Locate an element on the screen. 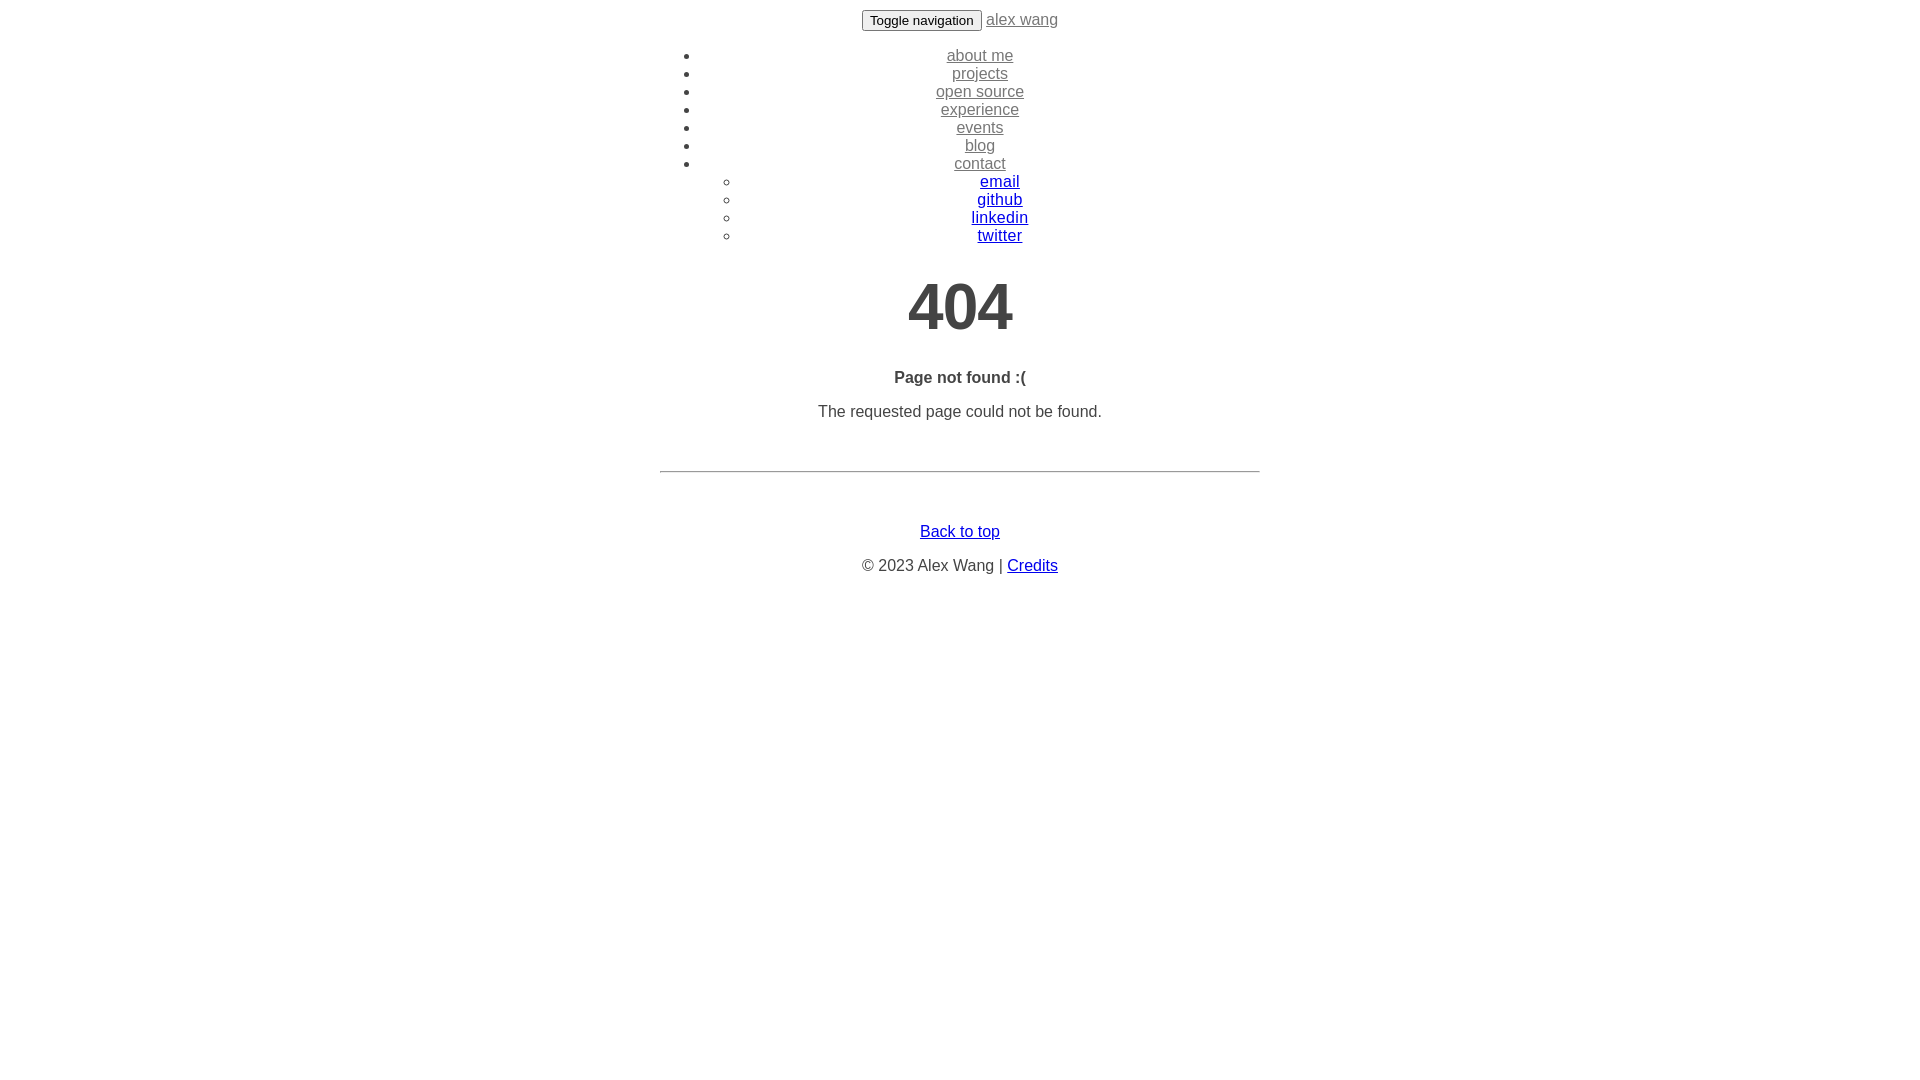 Image resolution: width=1920 pixels, height=1080 pixels. github is located at coordinates (1000, 200).